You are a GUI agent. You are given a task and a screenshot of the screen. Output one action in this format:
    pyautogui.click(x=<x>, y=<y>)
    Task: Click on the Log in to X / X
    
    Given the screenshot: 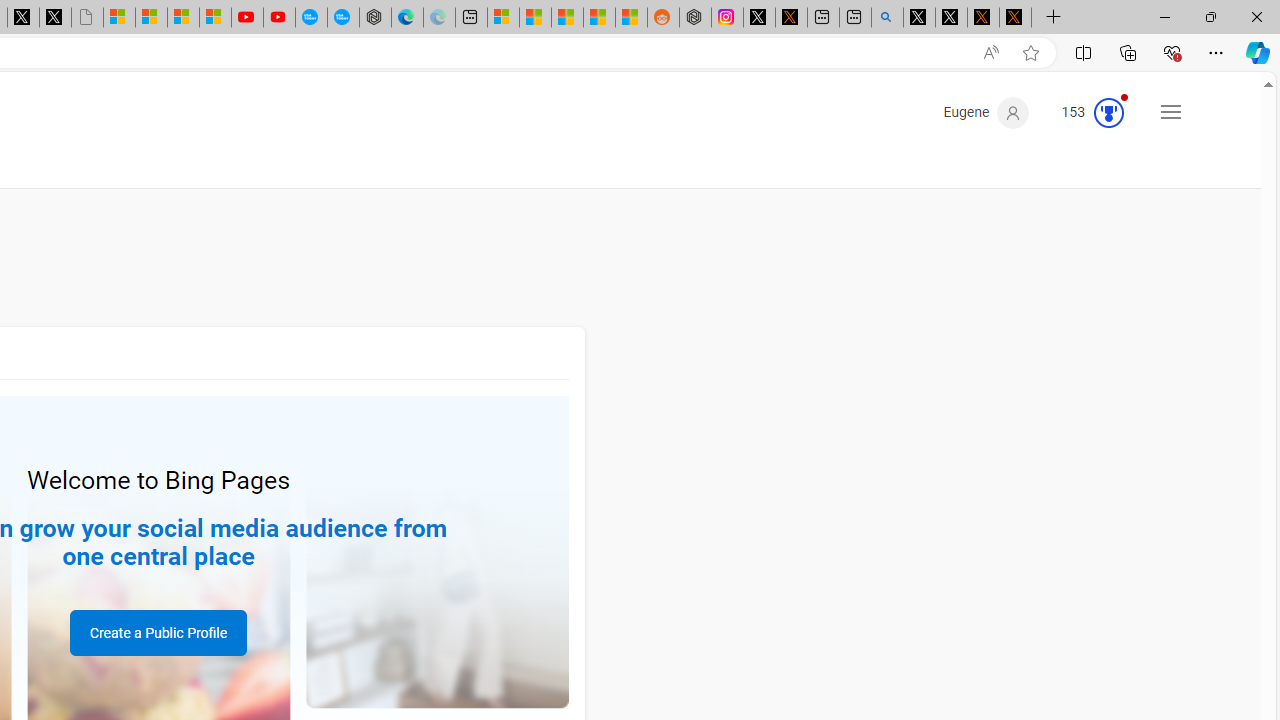 What is the action you would take?
    pyautogui.click(x=758, y=18)
    